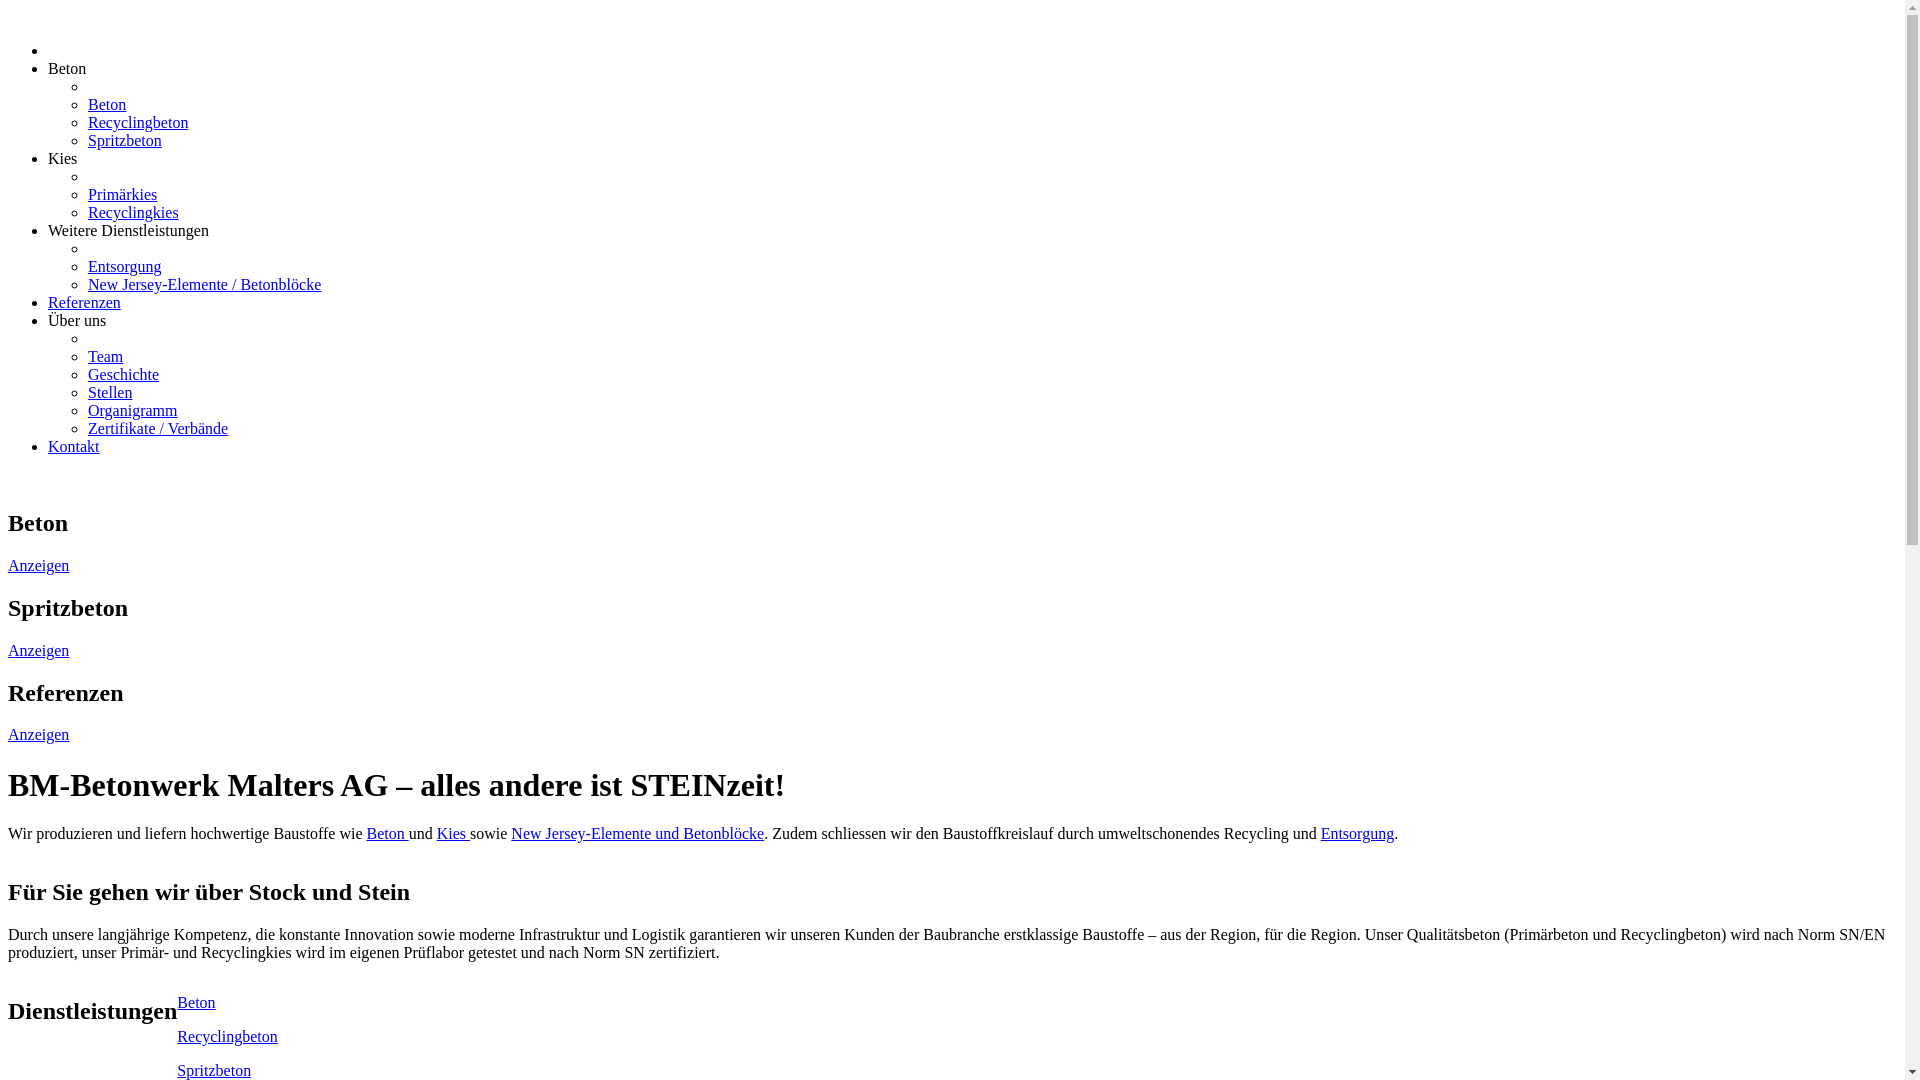  Describe the element at coordinates (1358, 834) in the screenshot. I see `Entsorgung` at that location.